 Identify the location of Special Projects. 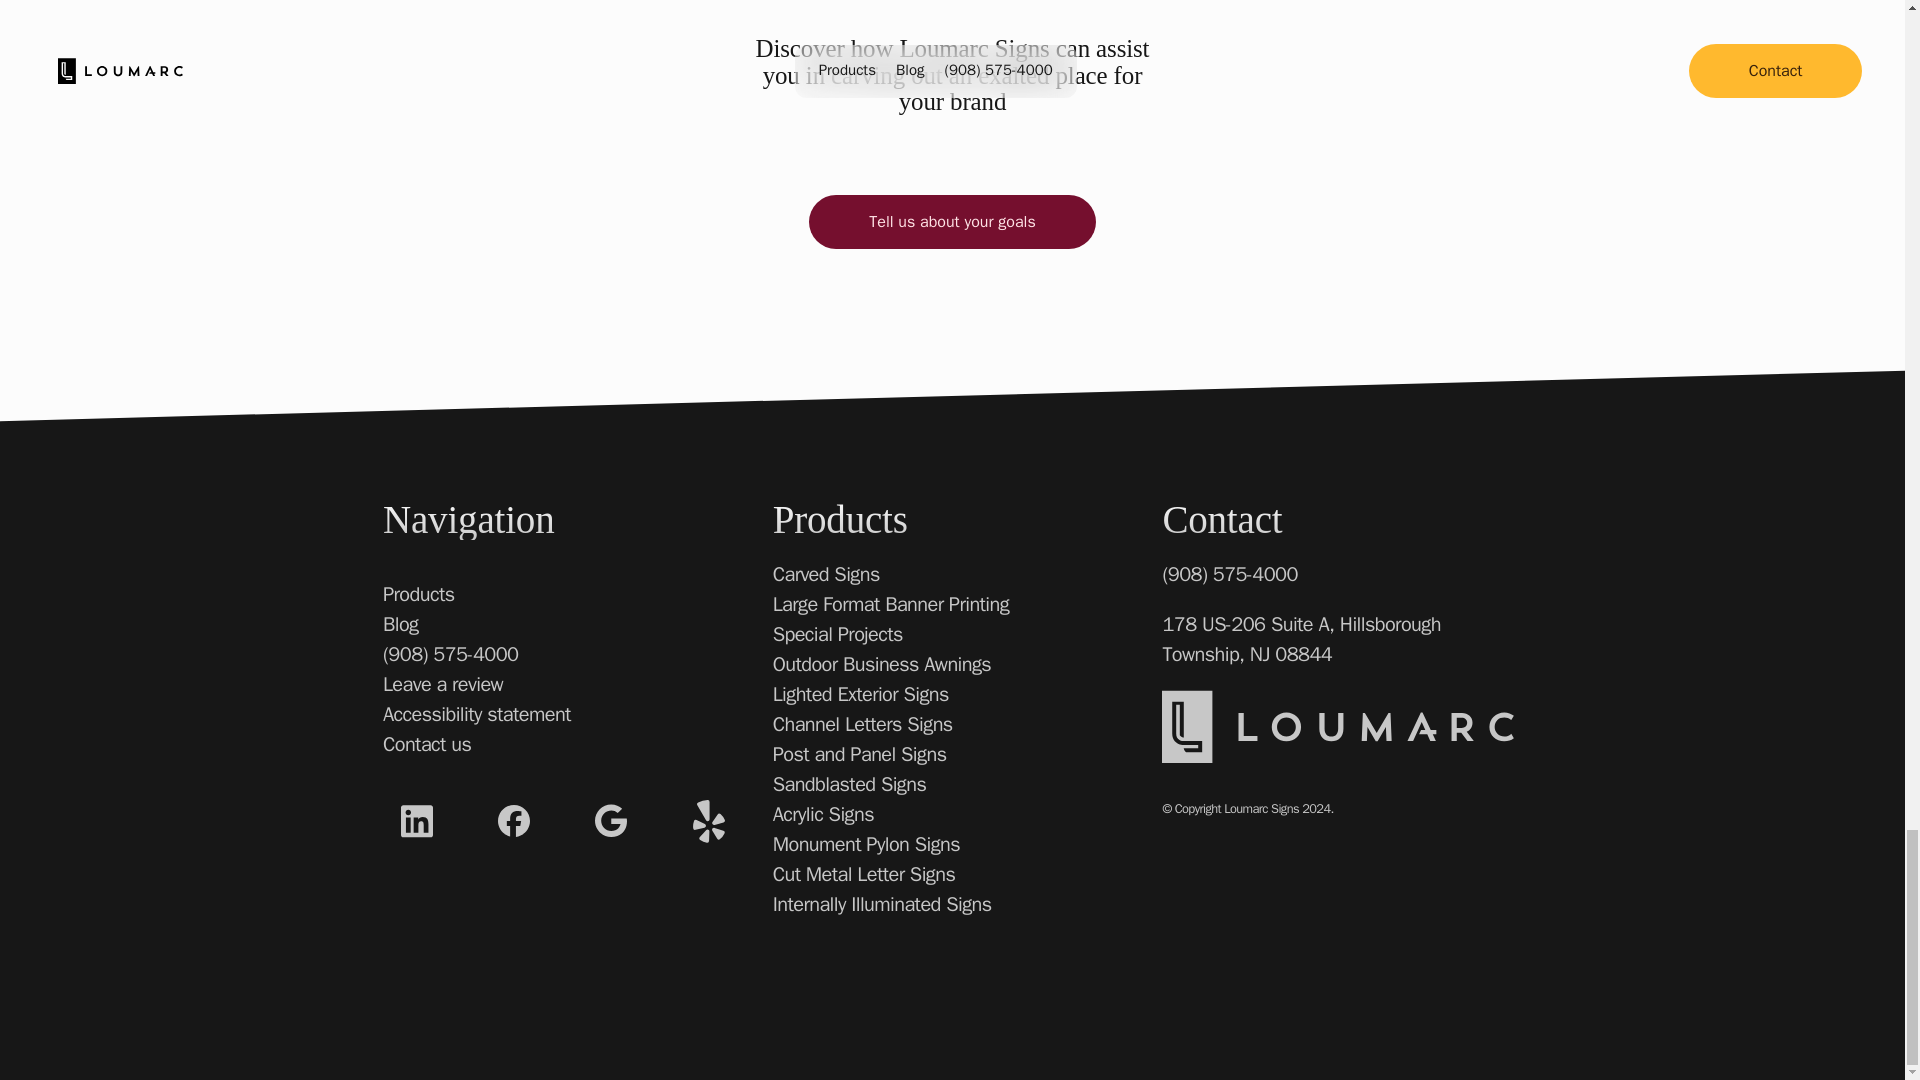
(838, 634).